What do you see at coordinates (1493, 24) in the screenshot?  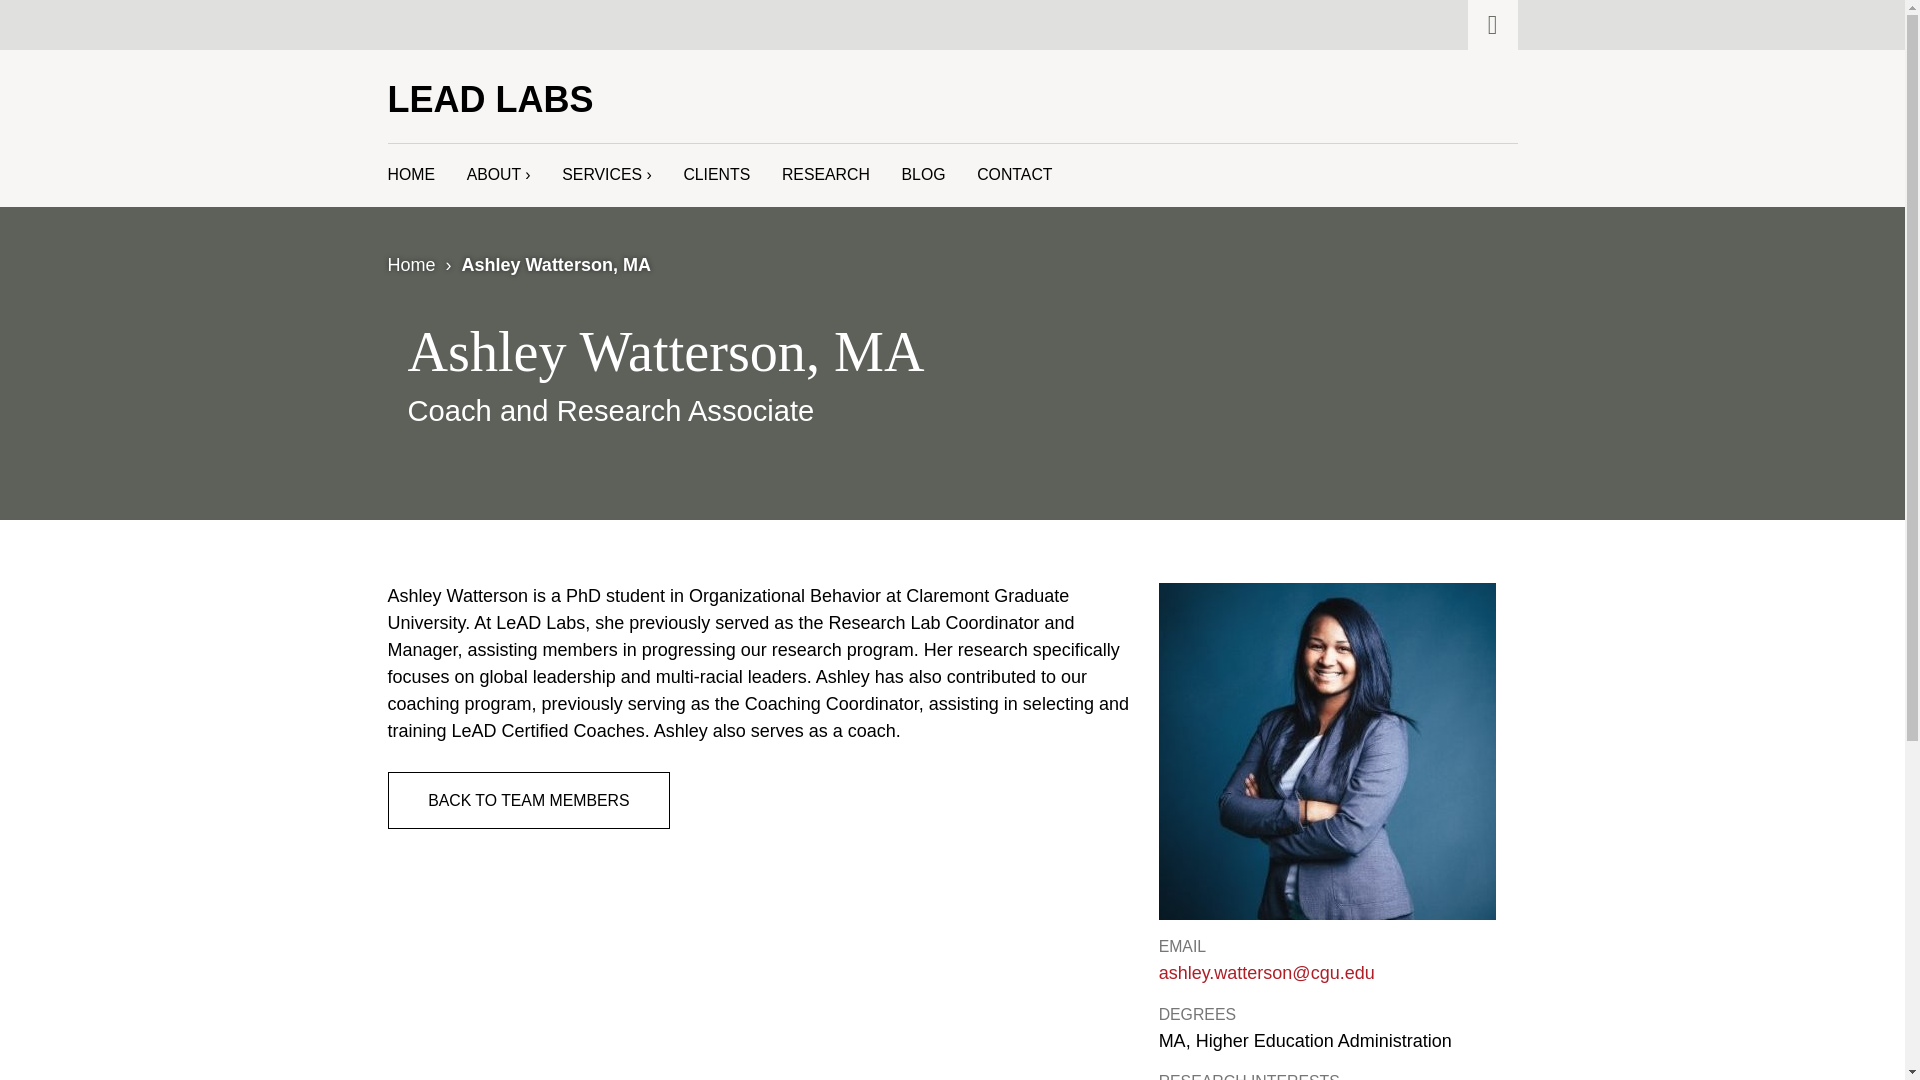 I see `open search field` at bounding box center [1493, 24].